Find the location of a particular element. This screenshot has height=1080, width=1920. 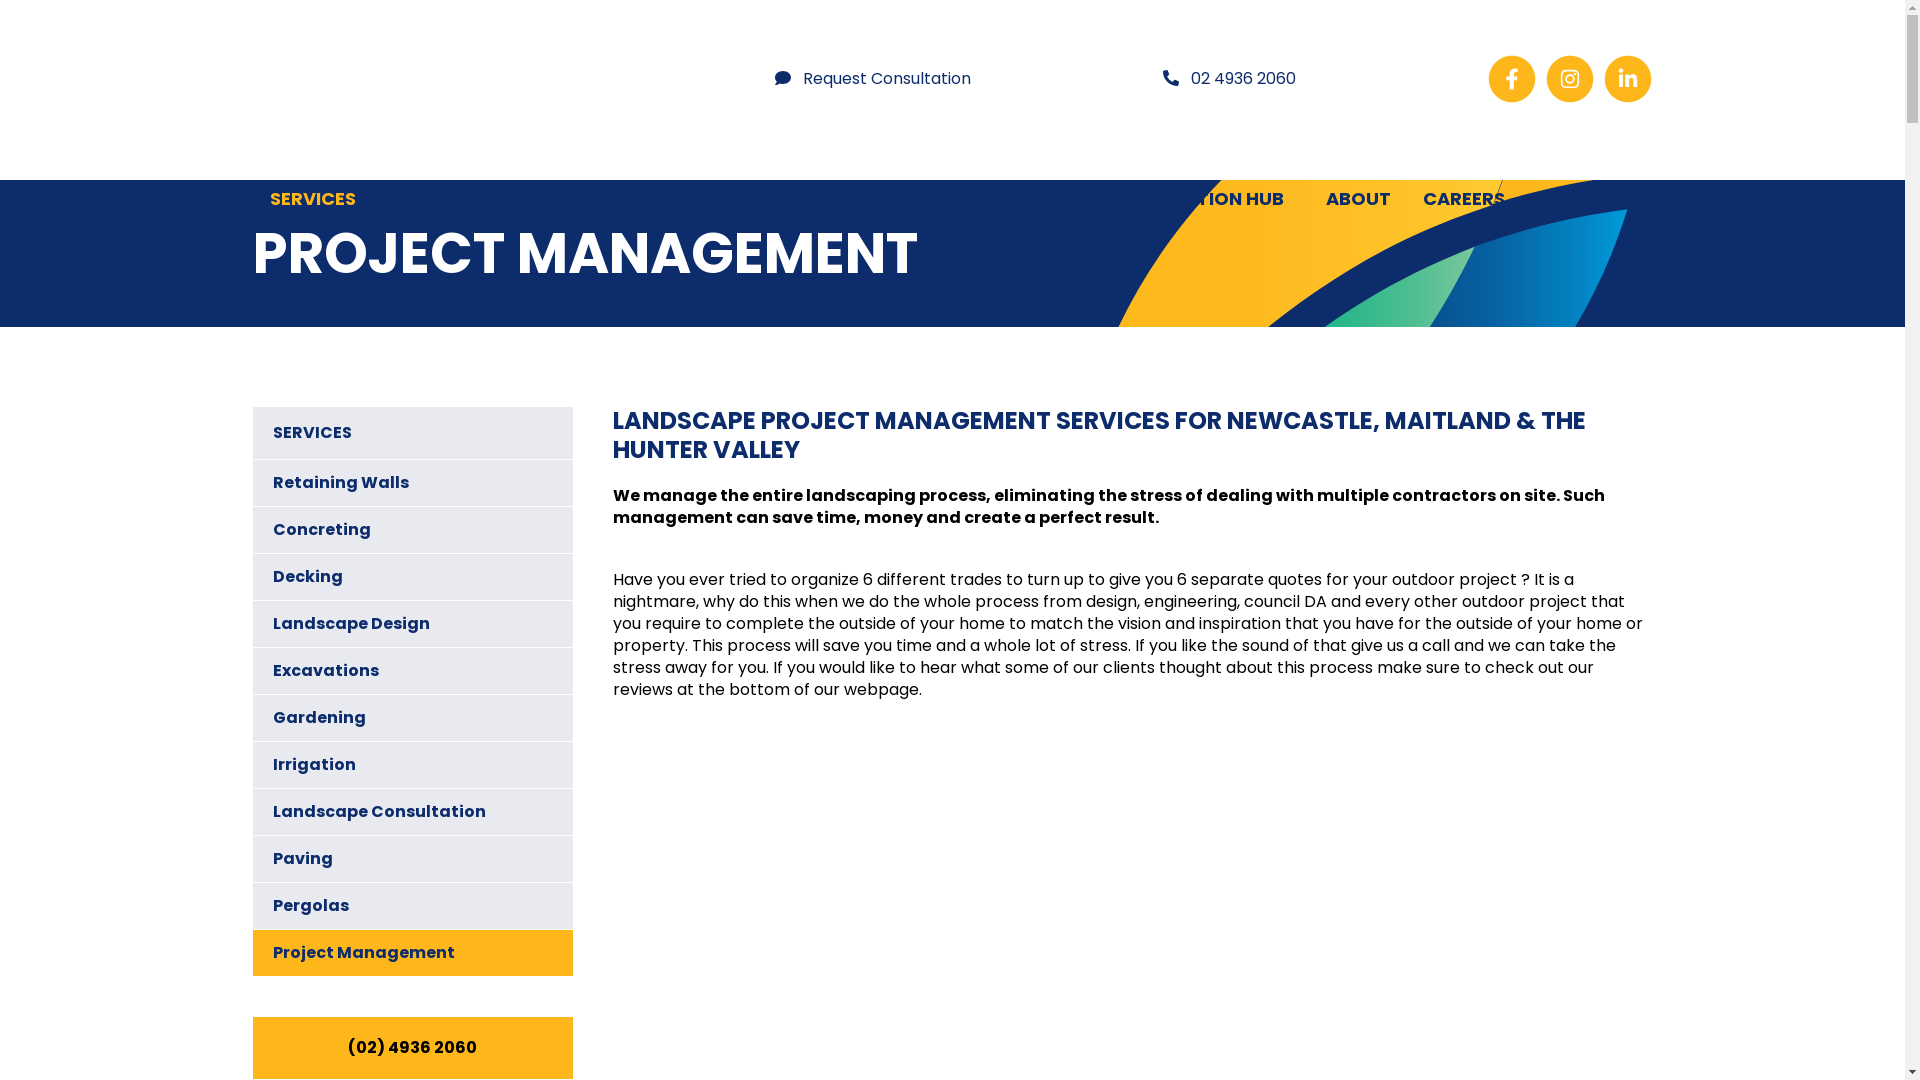

GARDENING is located at coordinates (802, 241).